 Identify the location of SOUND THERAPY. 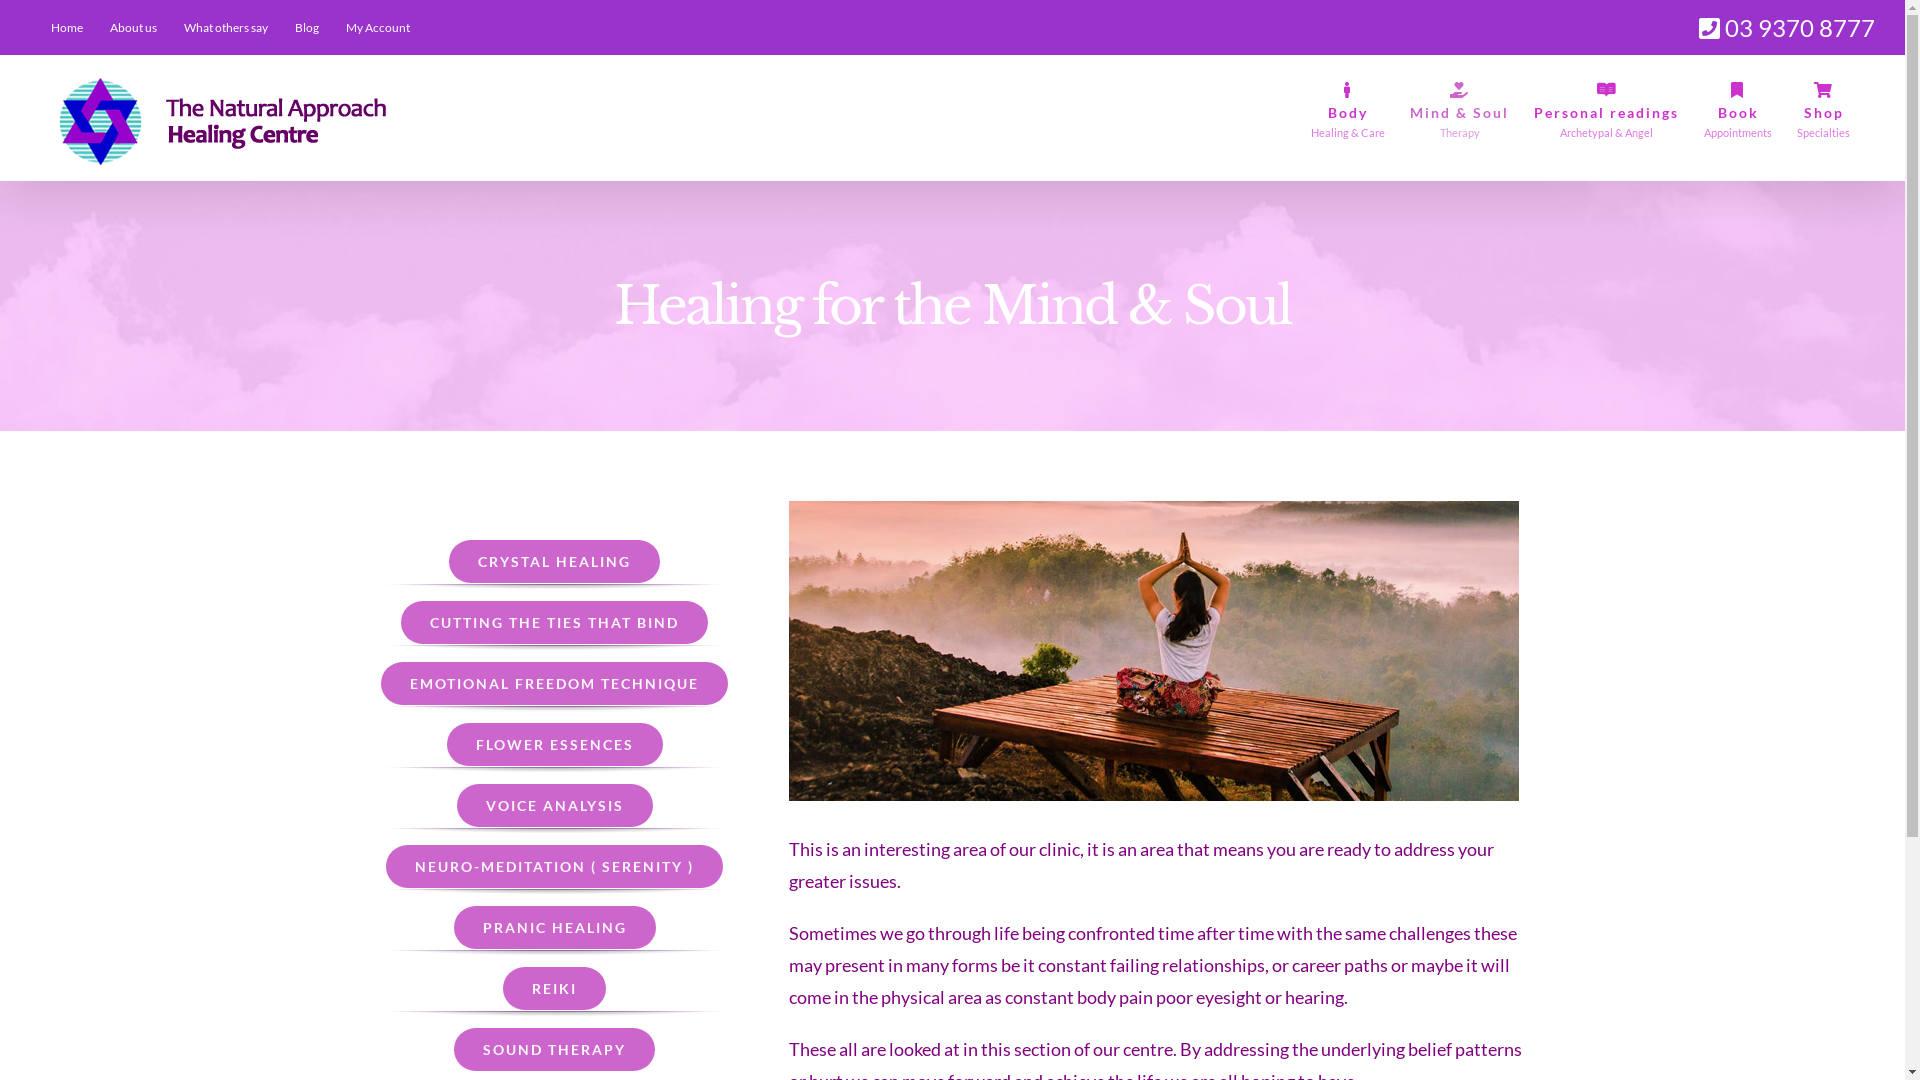
(554, 1050).